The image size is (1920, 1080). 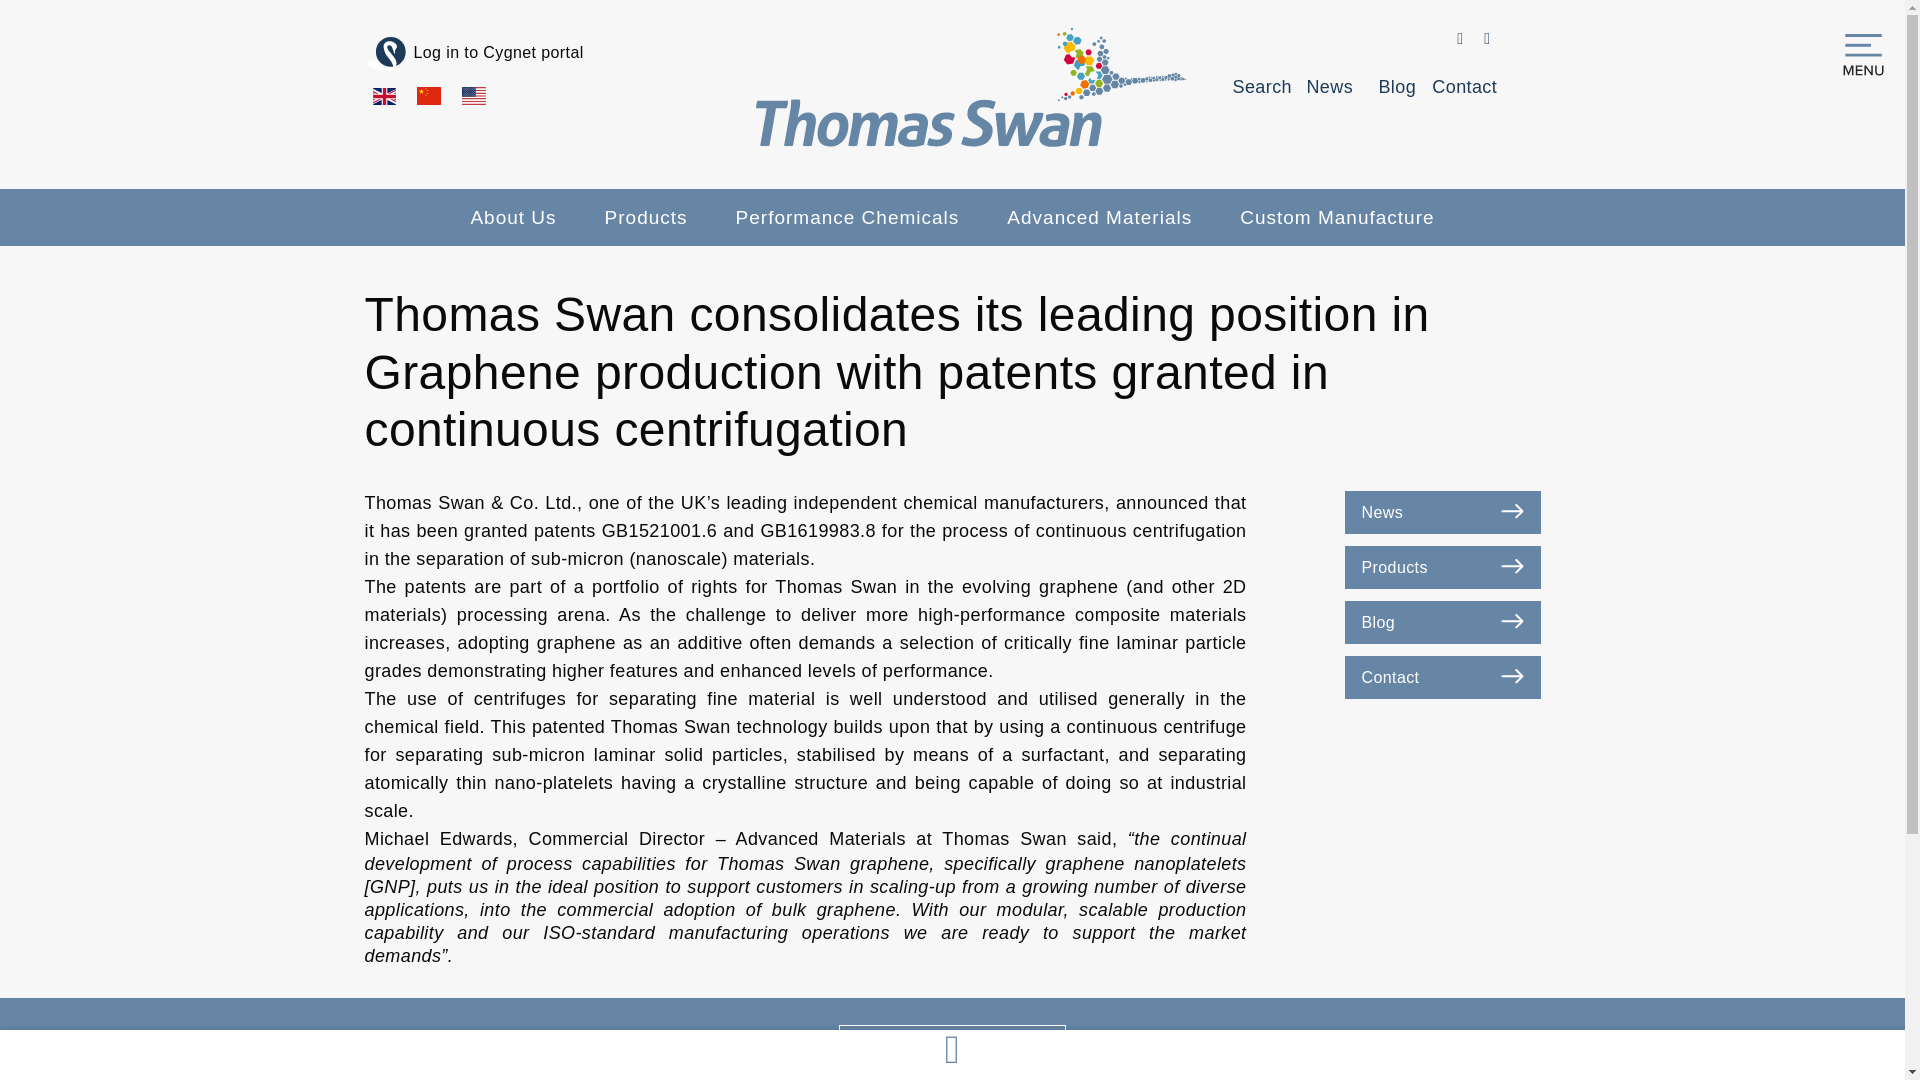 What do you see at coordinates (1099, 218) in the screenshot?
I see `Advanced Materials` at bounding box center [1099, 218].